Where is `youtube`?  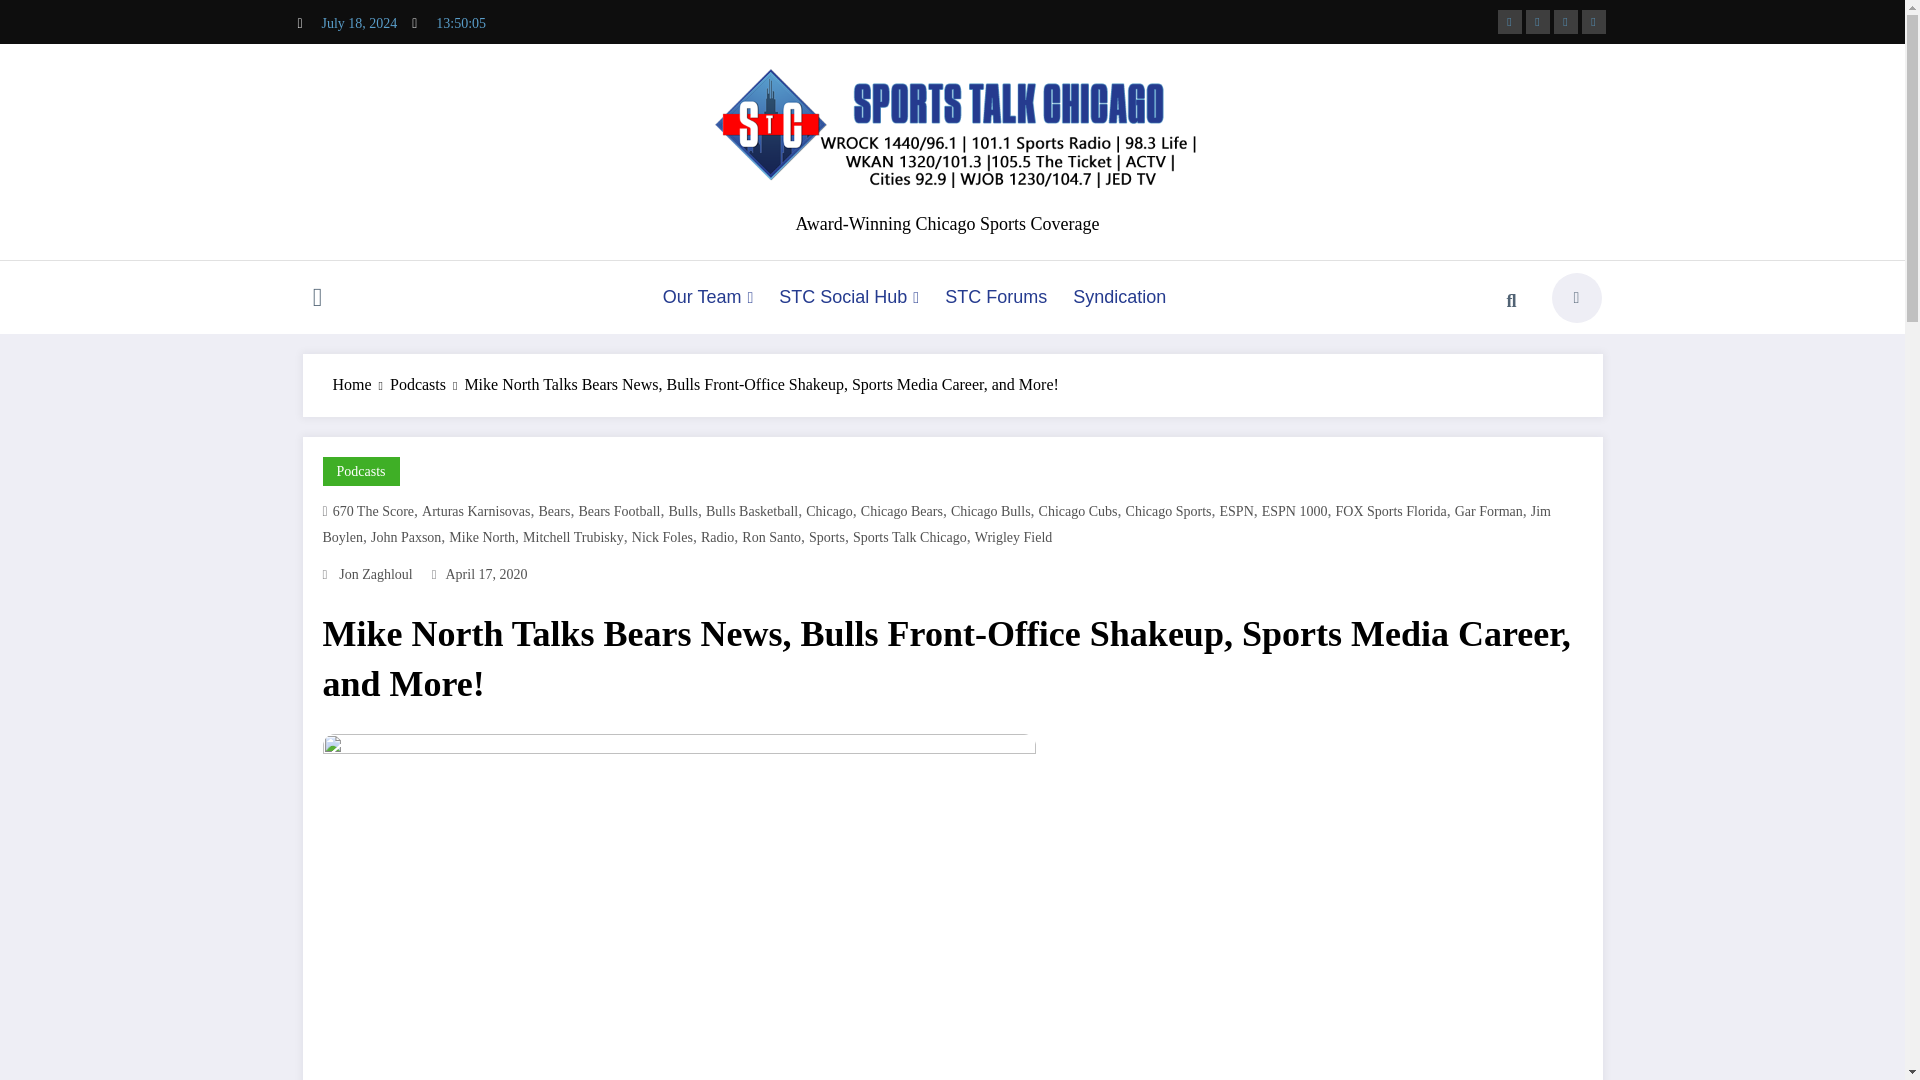
youtube is located at coordinates (1594, 21).